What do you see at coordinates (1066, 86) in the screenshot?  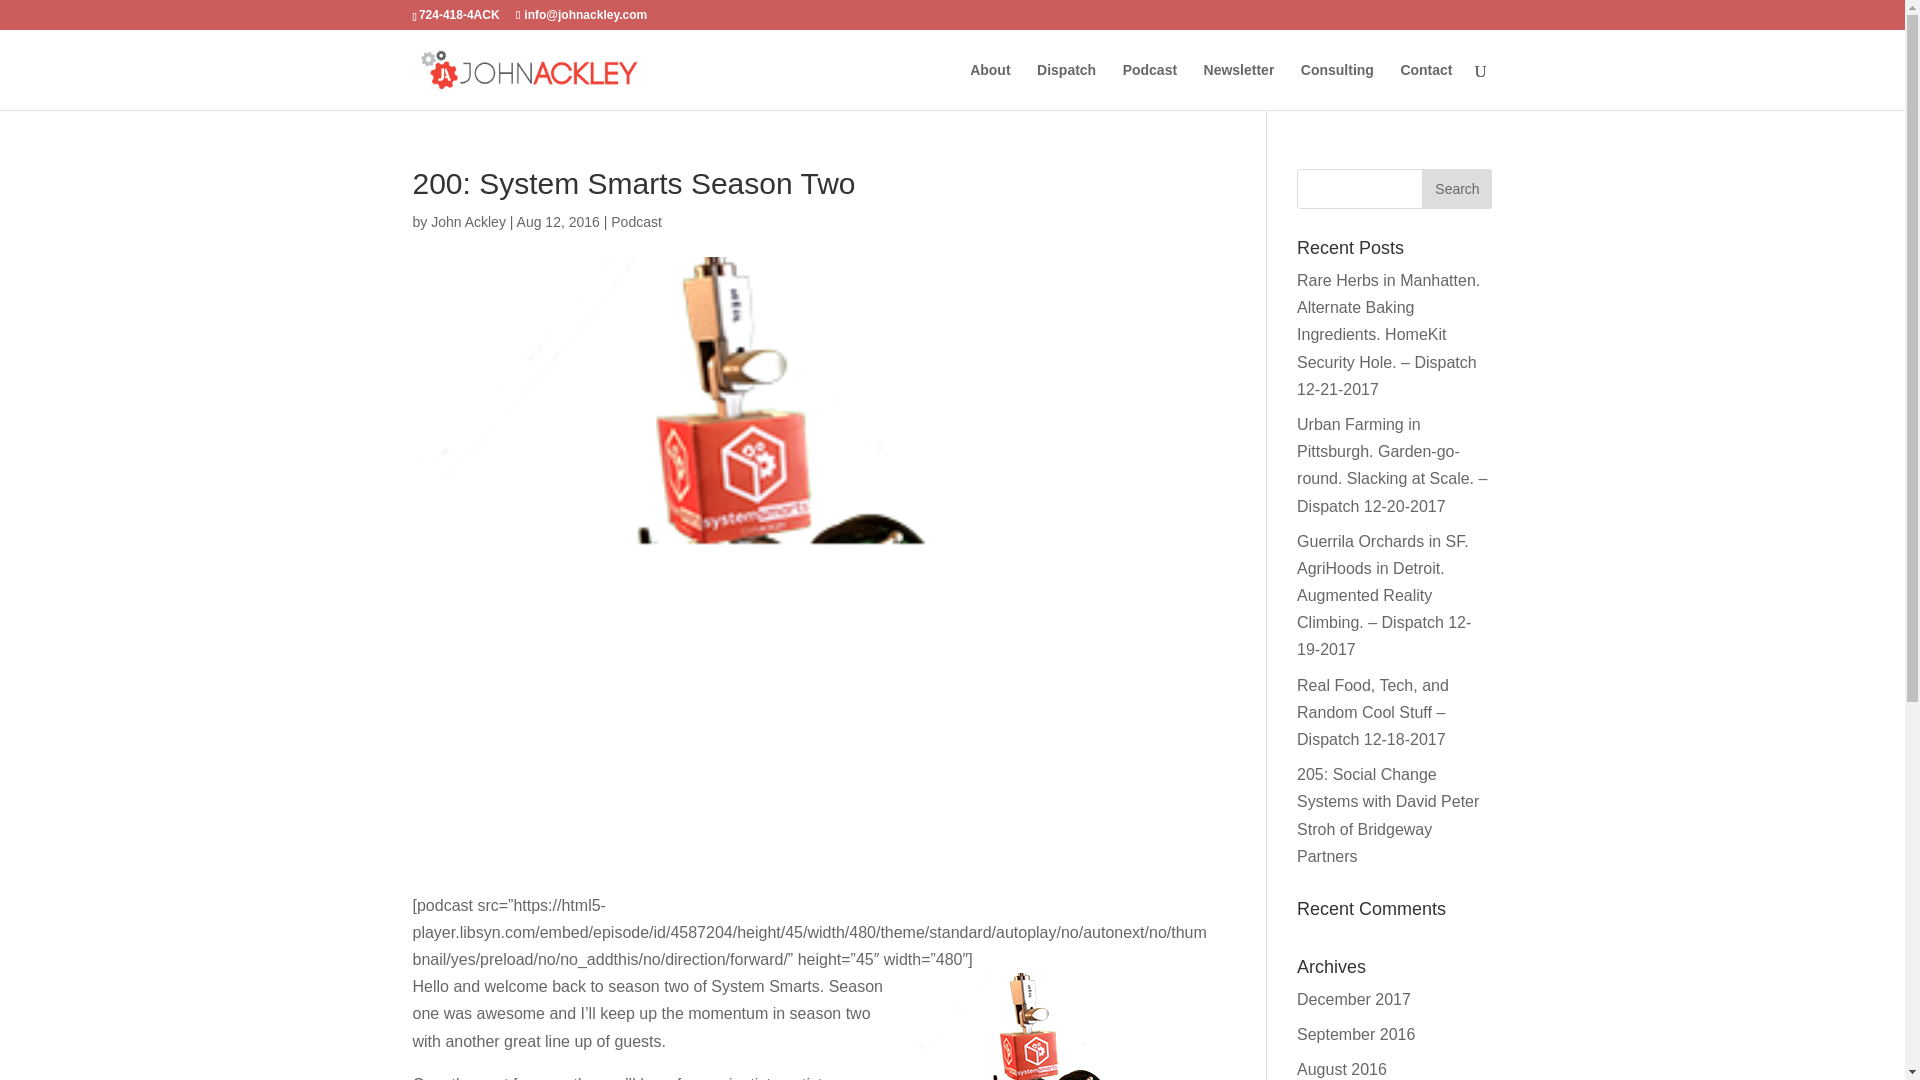 I see `Dispatch` at bounding box center [1066, 86].